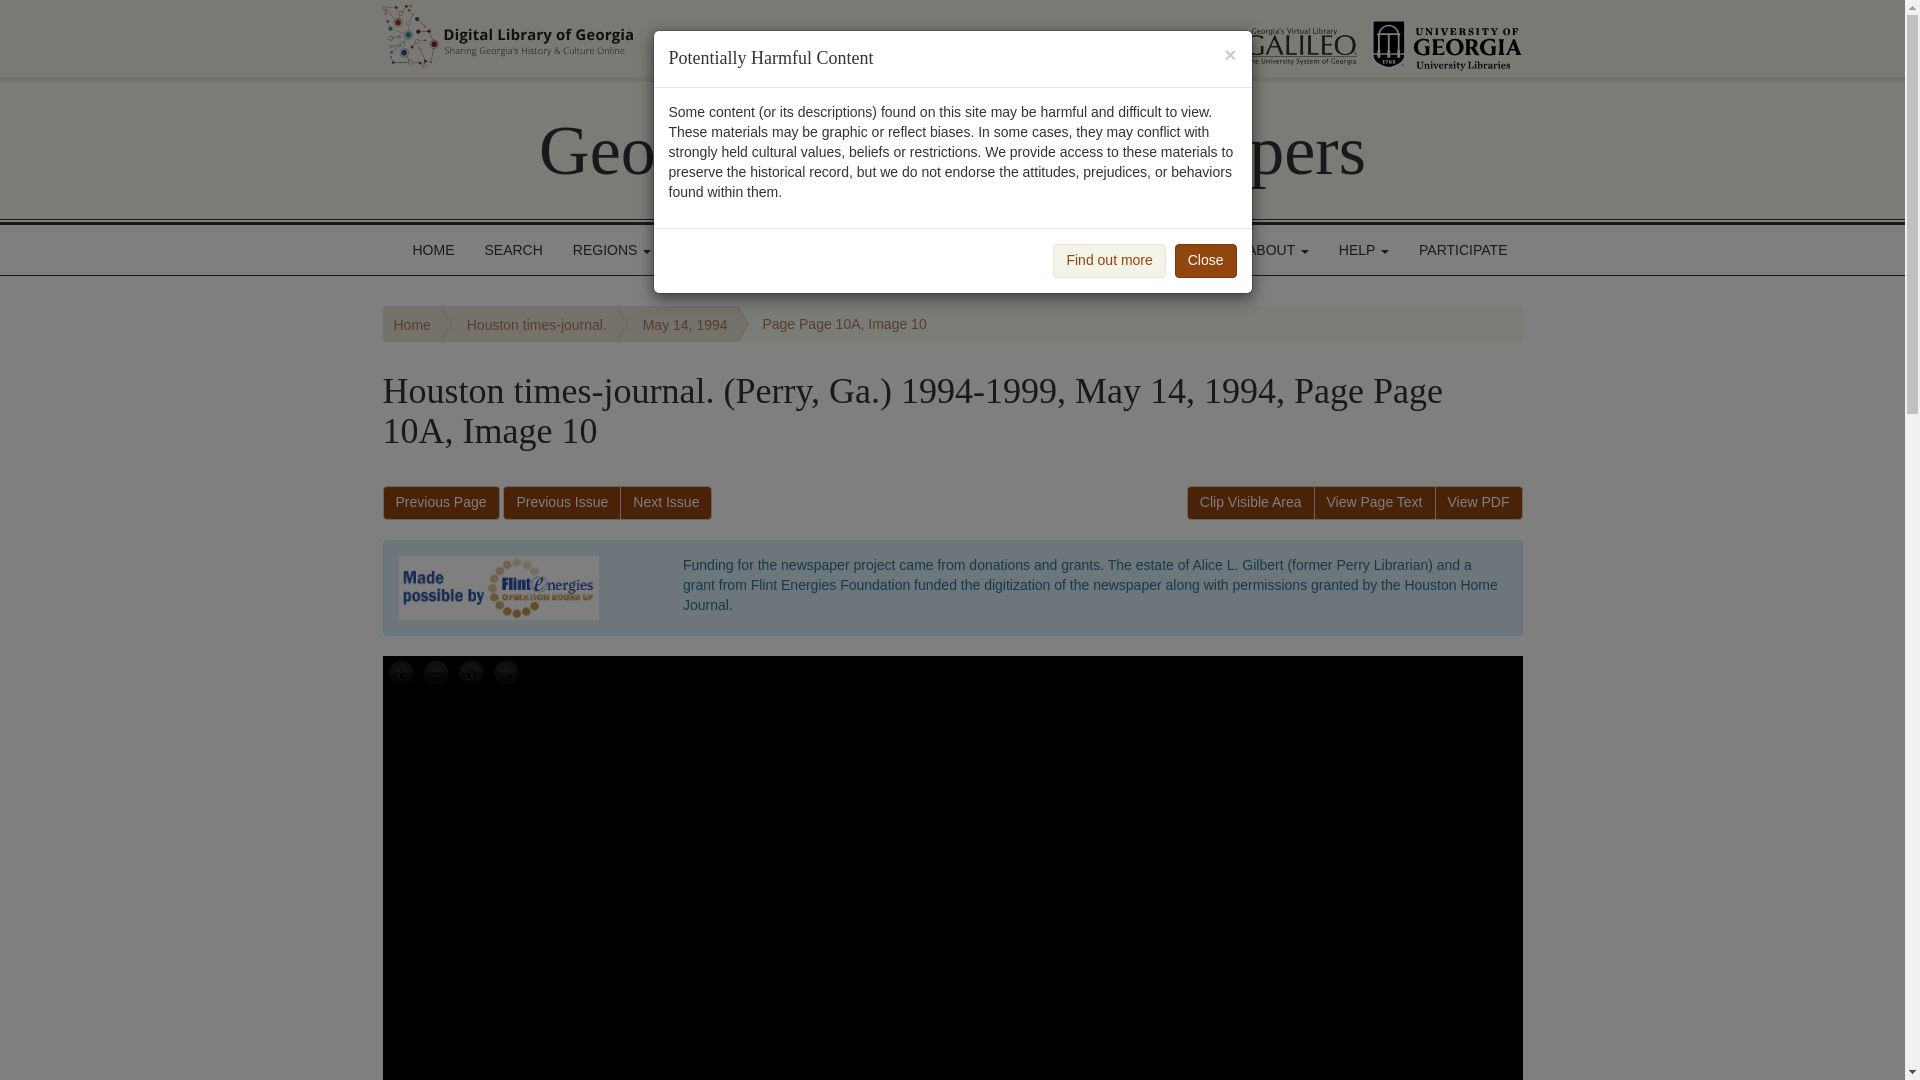  What do you see at coordinates (1462, 250) in the screenshot?
I see `PARTICIPATE` at bounding box center [1462, 250].